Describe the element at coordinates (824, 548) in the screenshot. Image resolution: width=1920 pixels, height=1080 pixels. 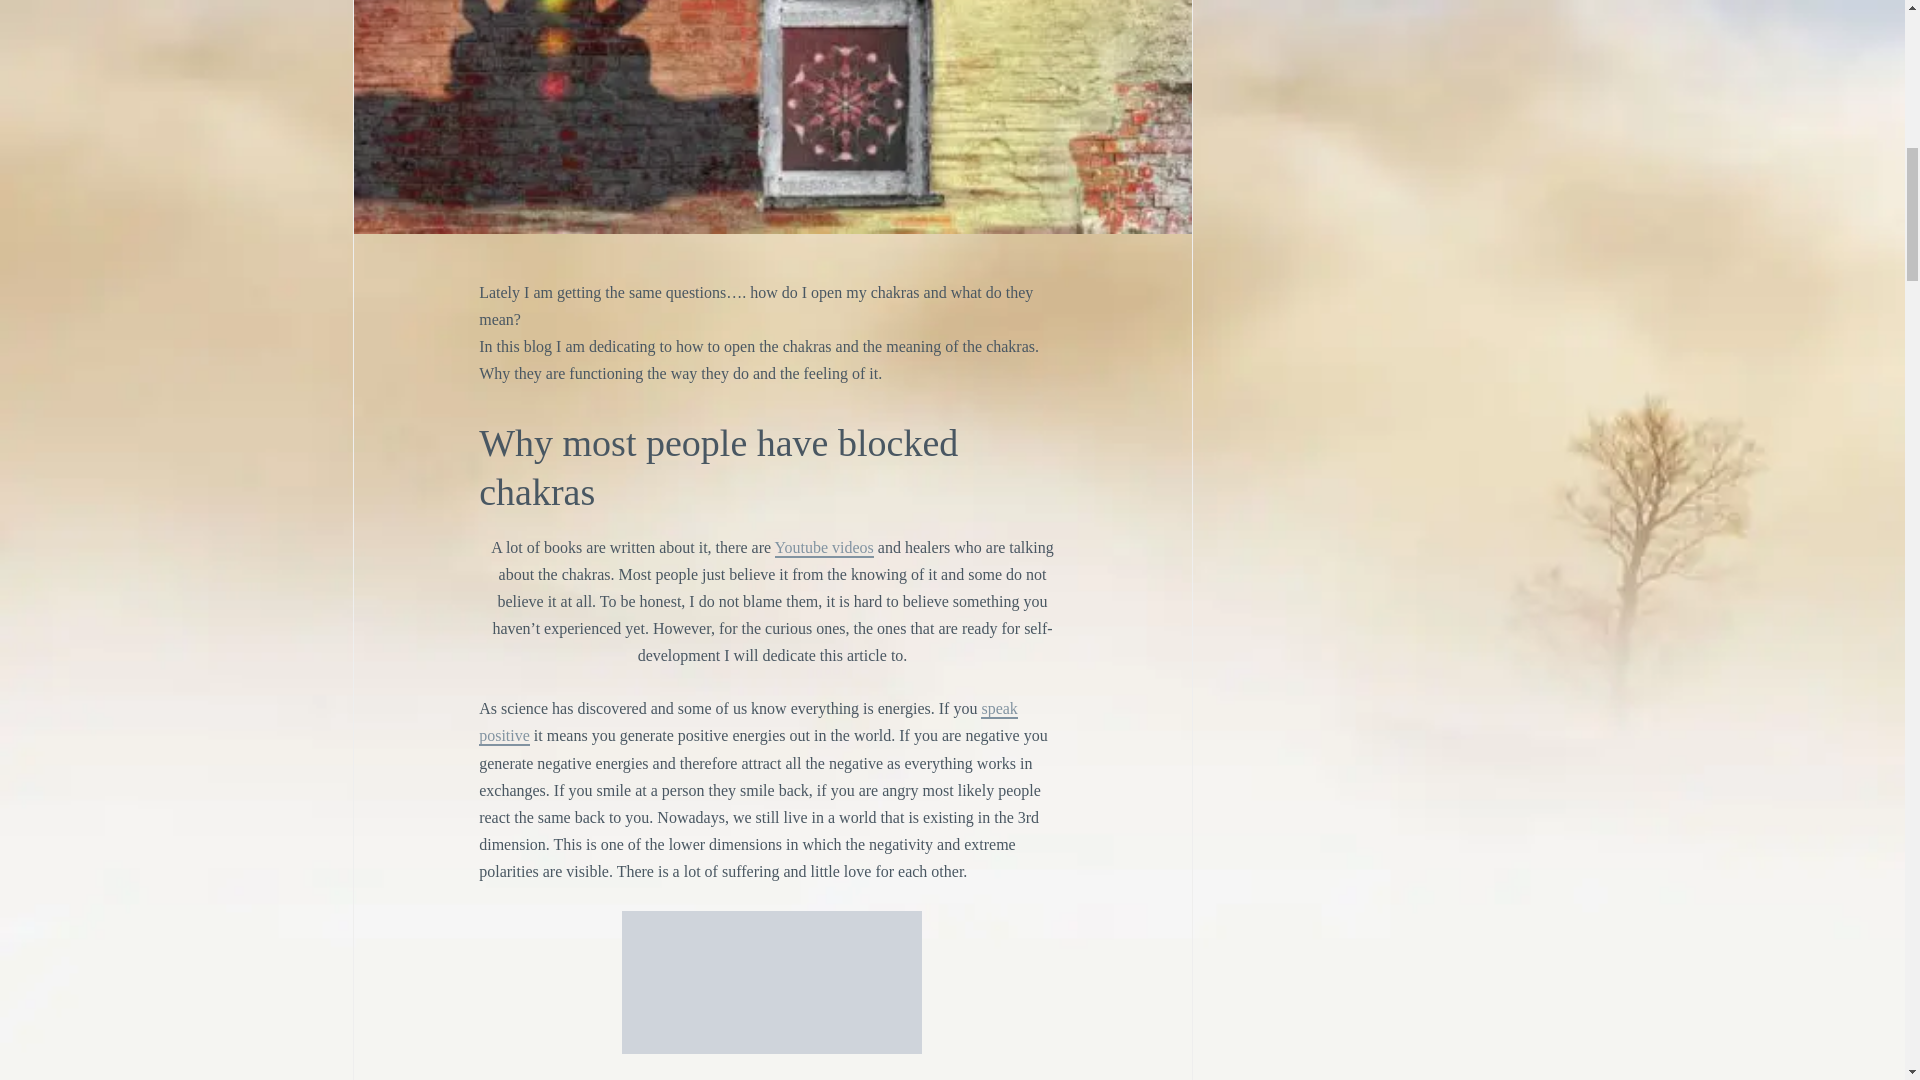
I see `Youtube videos` at that location.